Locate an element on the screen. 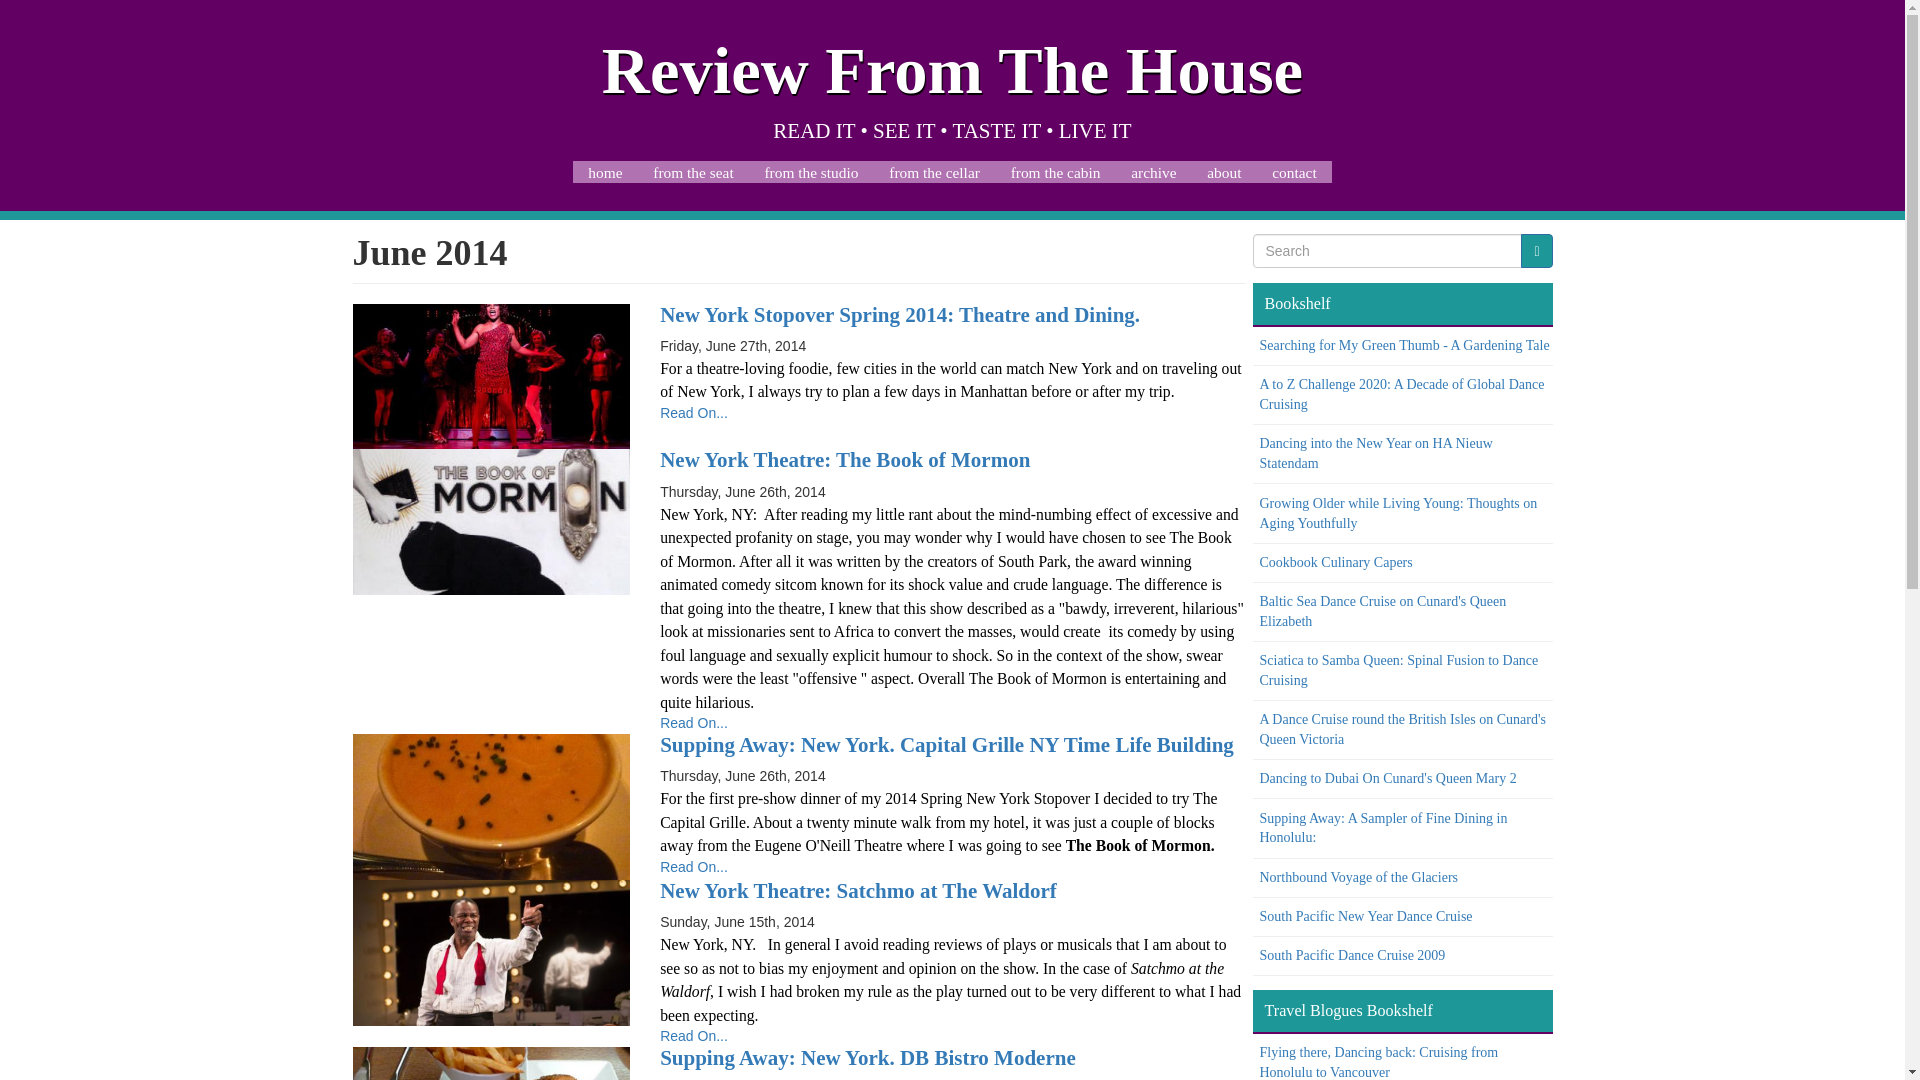 The width and height of the screenshot is (1920, 1080). reviews from the cellar is located at coordinates (934, 172).